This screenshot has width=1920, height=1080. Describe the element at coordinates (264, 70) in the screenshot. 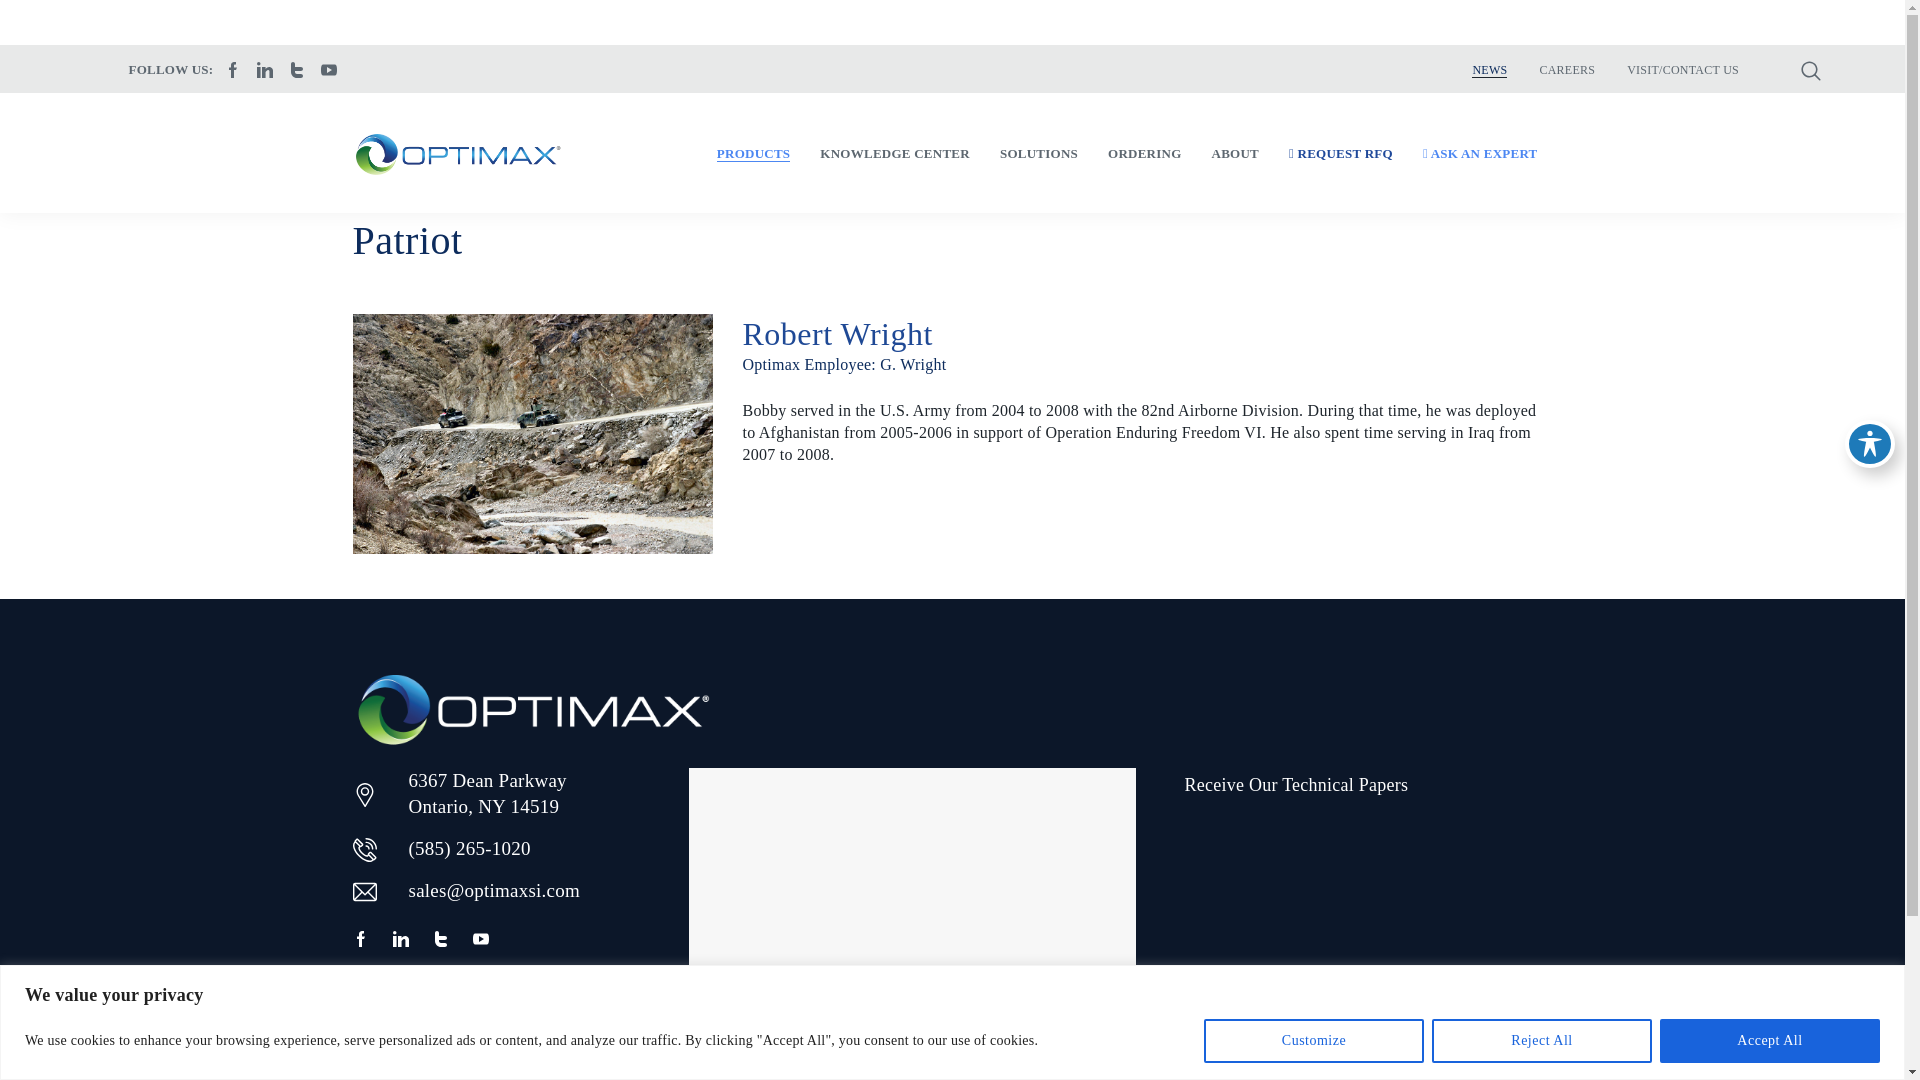

I see `linkedin` at that location.